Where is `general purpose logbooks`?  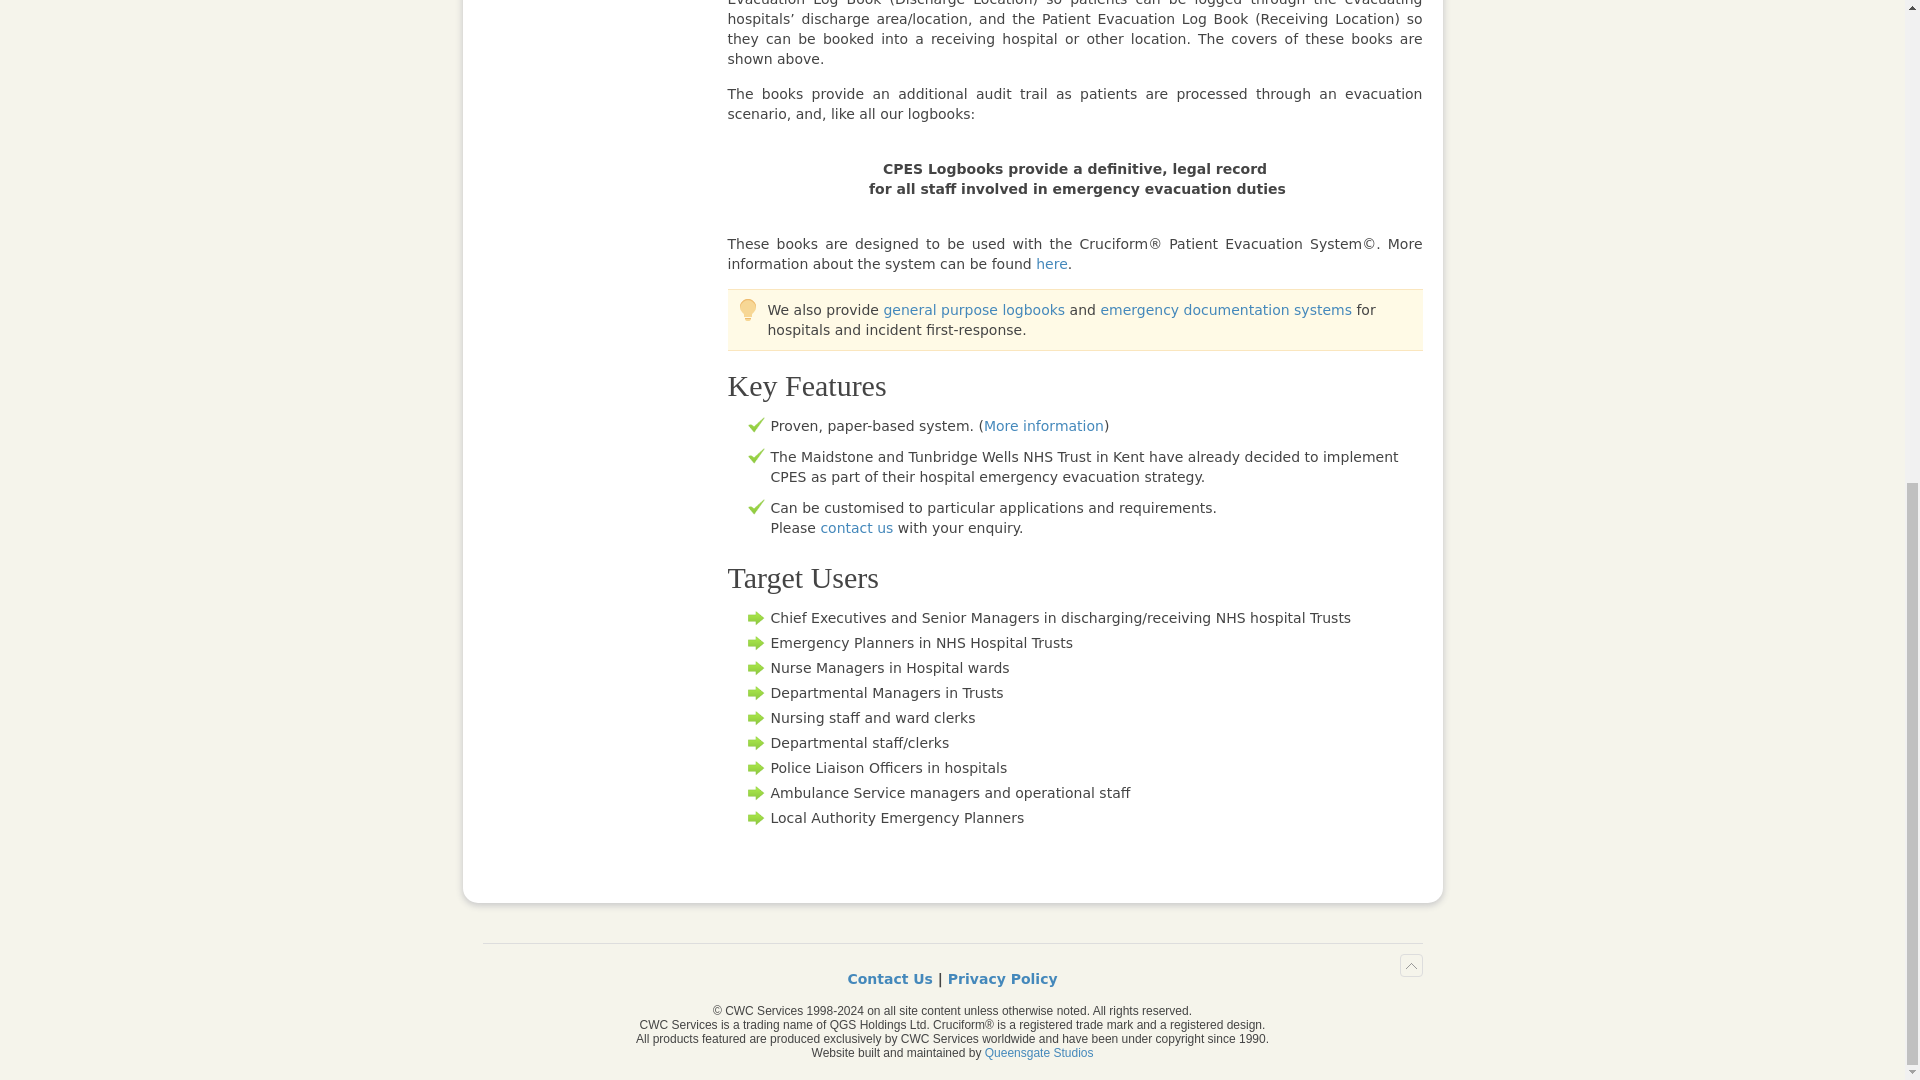
general purpose logbooks is located at coordinates (974, 310).